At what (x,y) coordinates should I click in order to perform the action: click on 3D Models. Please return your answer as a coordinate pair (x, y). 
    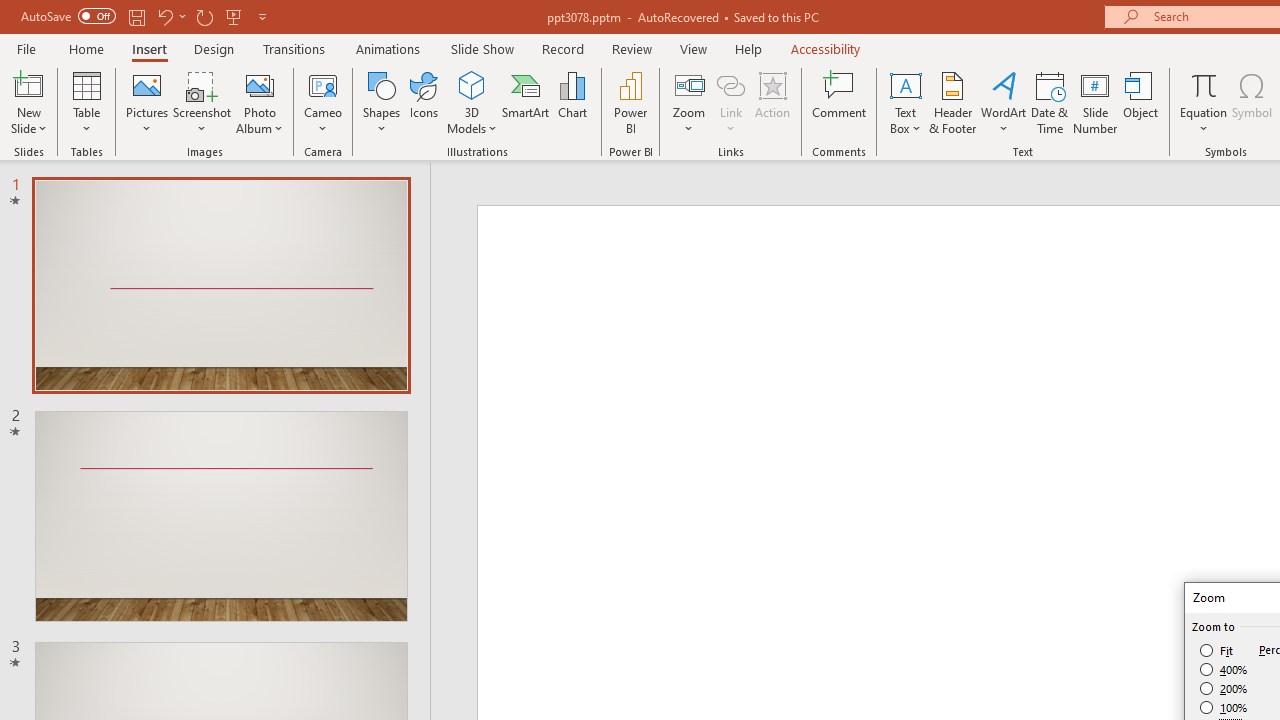
    Looking at the image, I should click on (472, 84).